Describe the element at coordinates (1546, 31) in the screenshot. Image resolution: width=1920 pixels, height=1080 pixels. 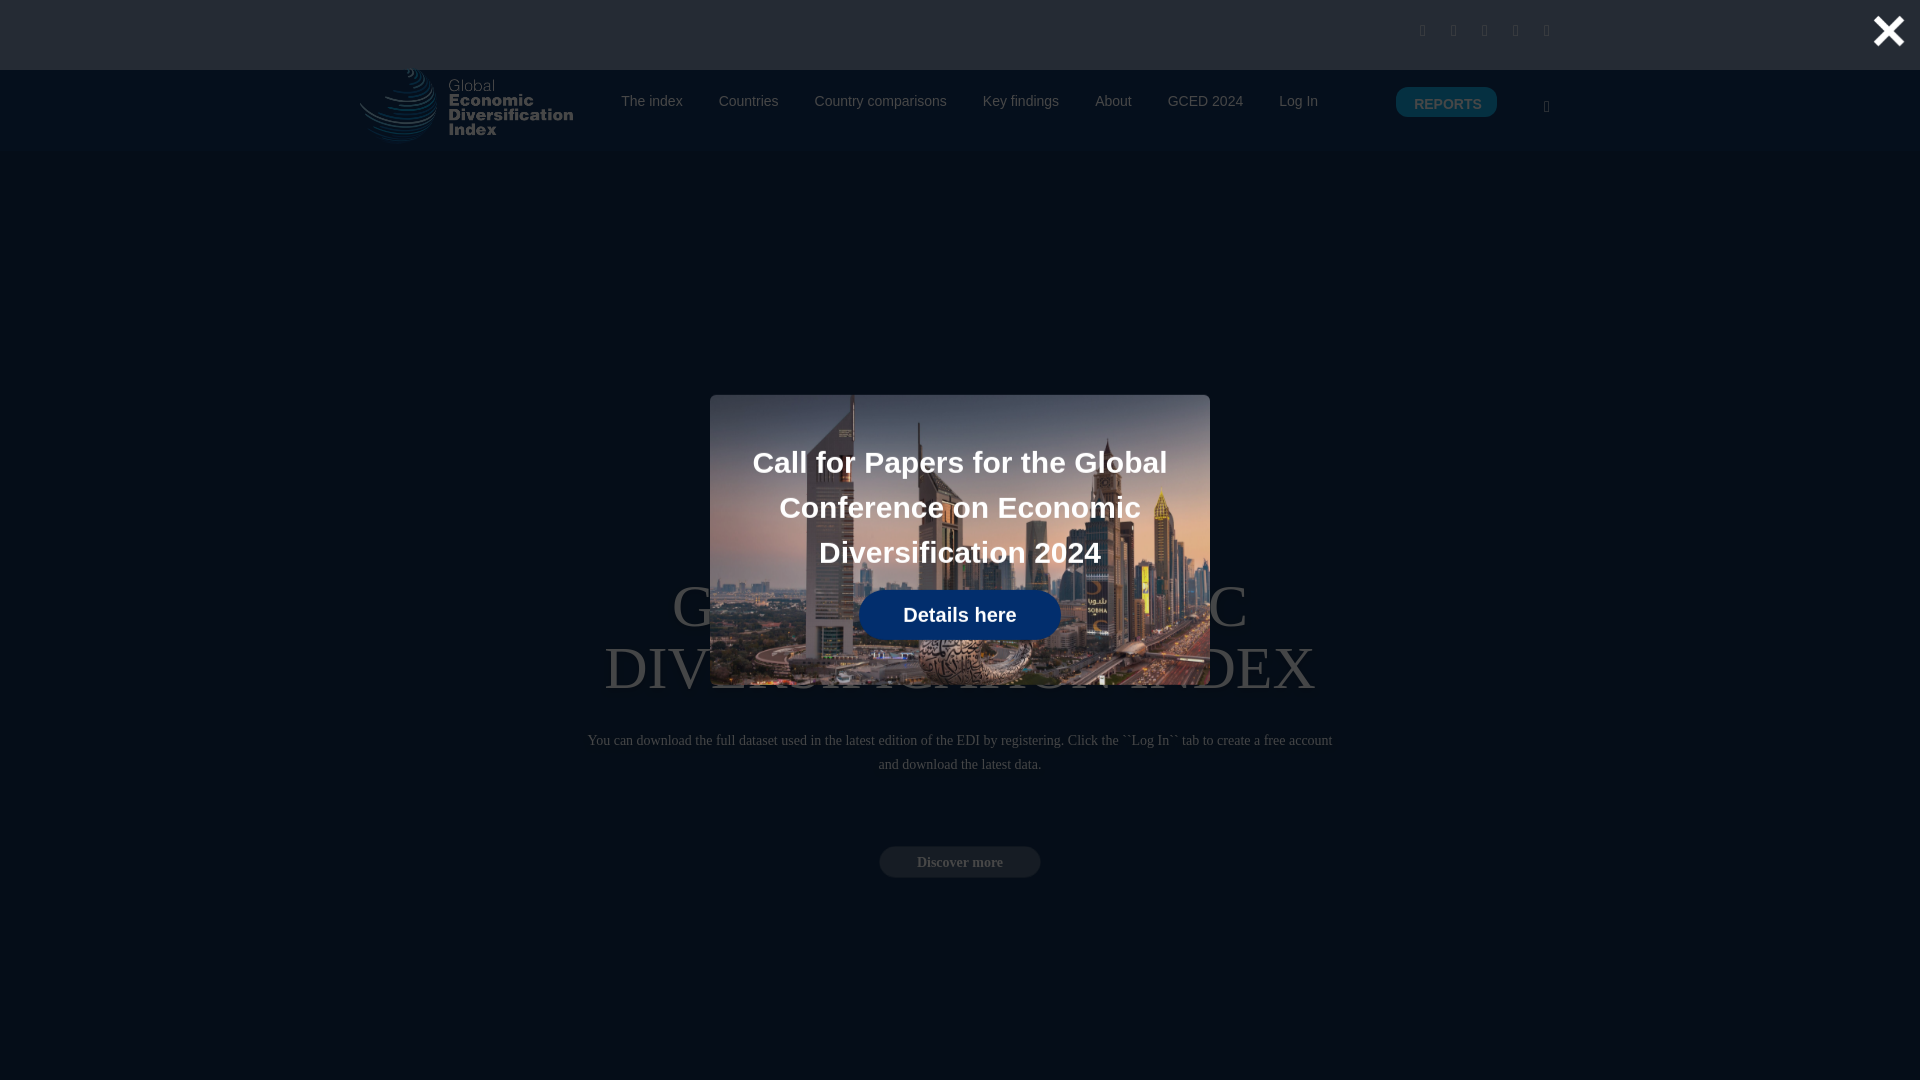
I see `Instagram page opens in new window` at that location.